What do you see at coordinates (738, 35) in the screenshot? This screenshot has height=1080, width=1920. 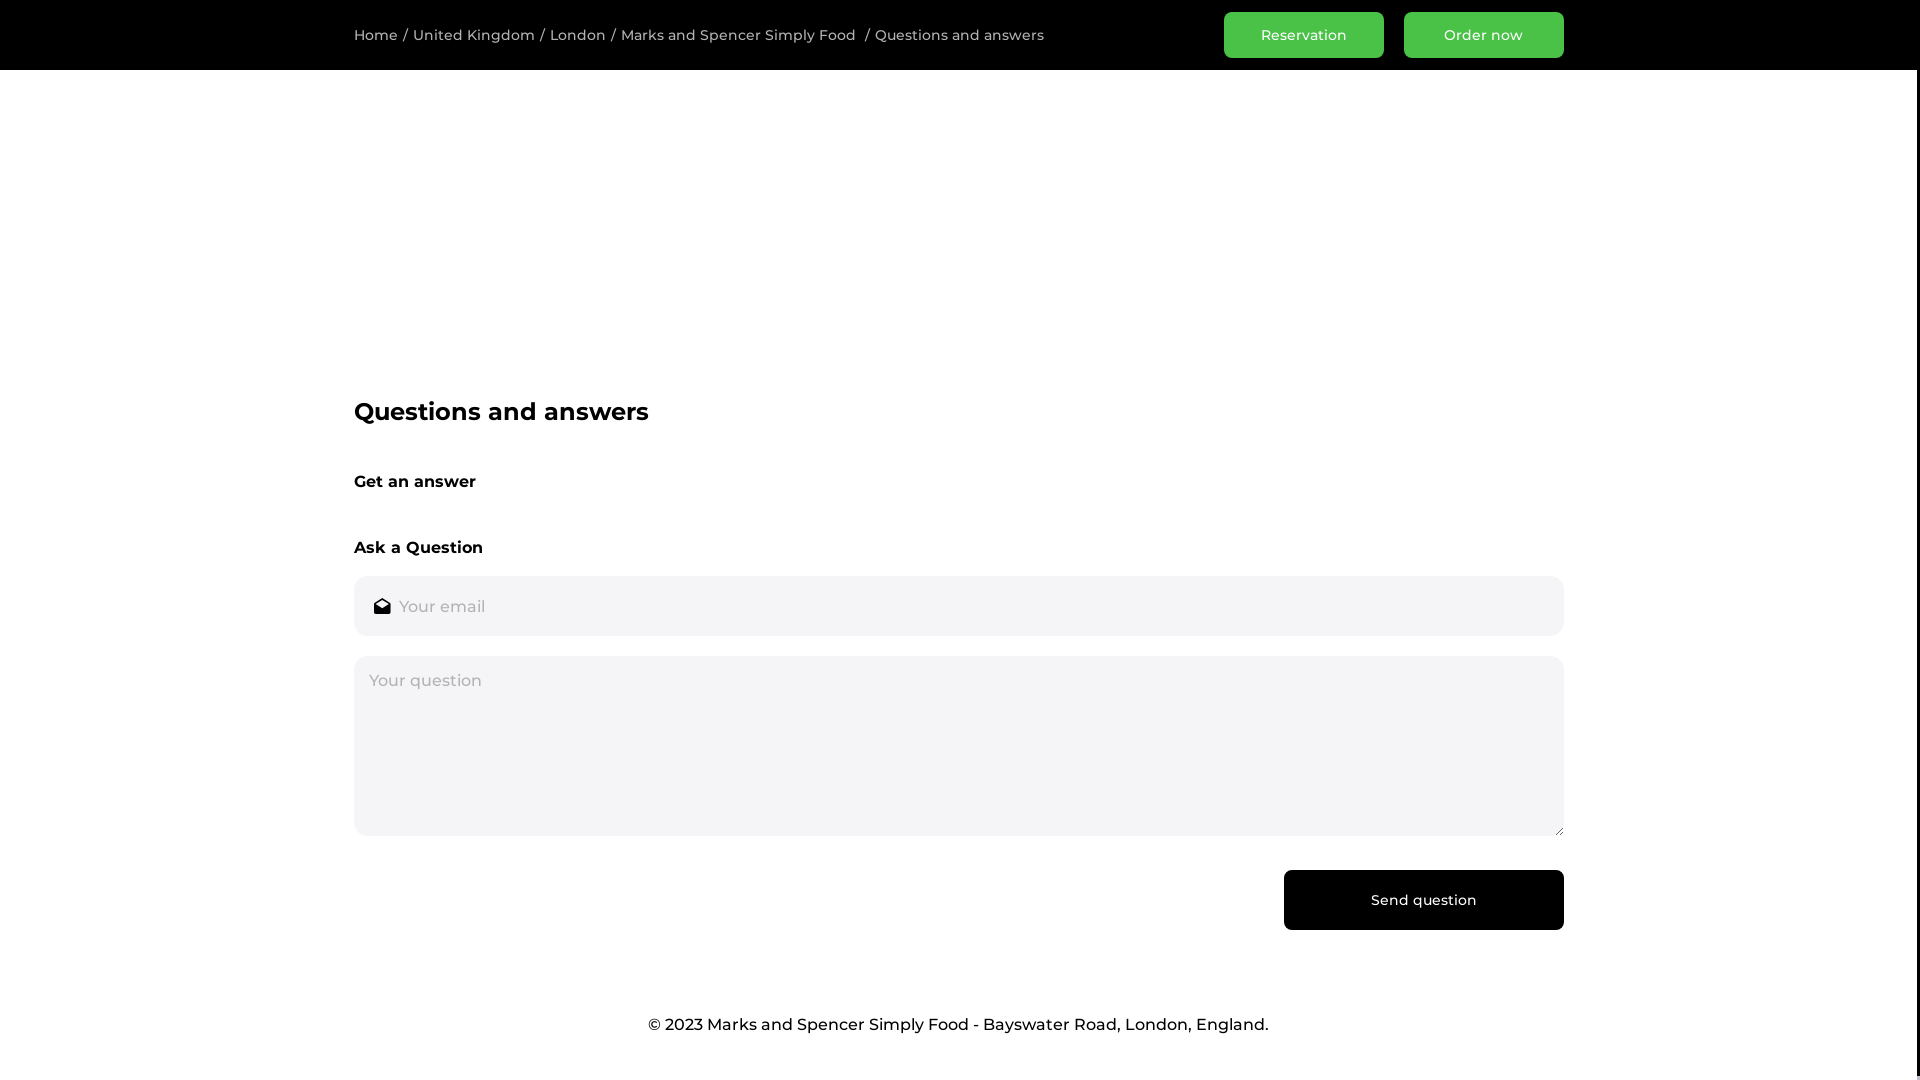 I see `Marks and Spencer Simply Food` at bounding box center [738, 35].